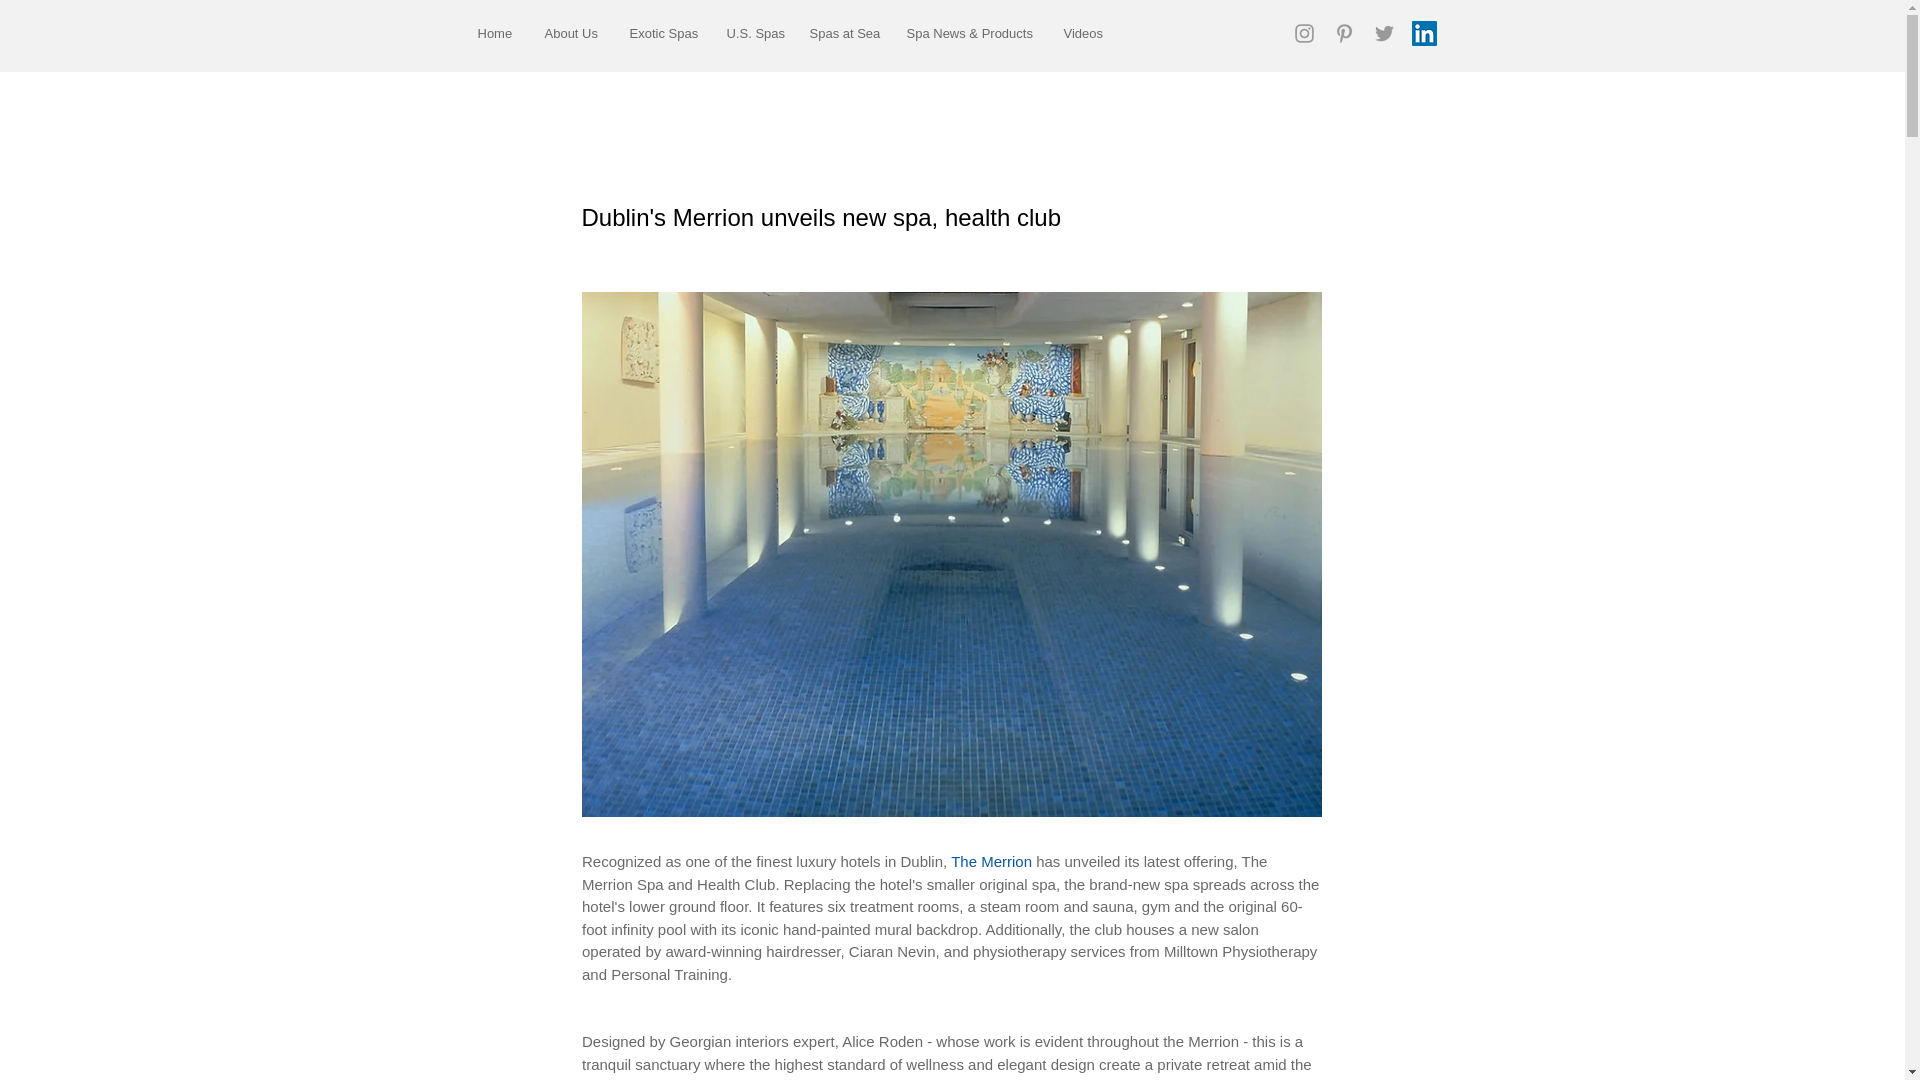  What do you see at coordinates (753, 33) in the screenshot?
I see `U.S. Spas` at bounding box center [753, 33].